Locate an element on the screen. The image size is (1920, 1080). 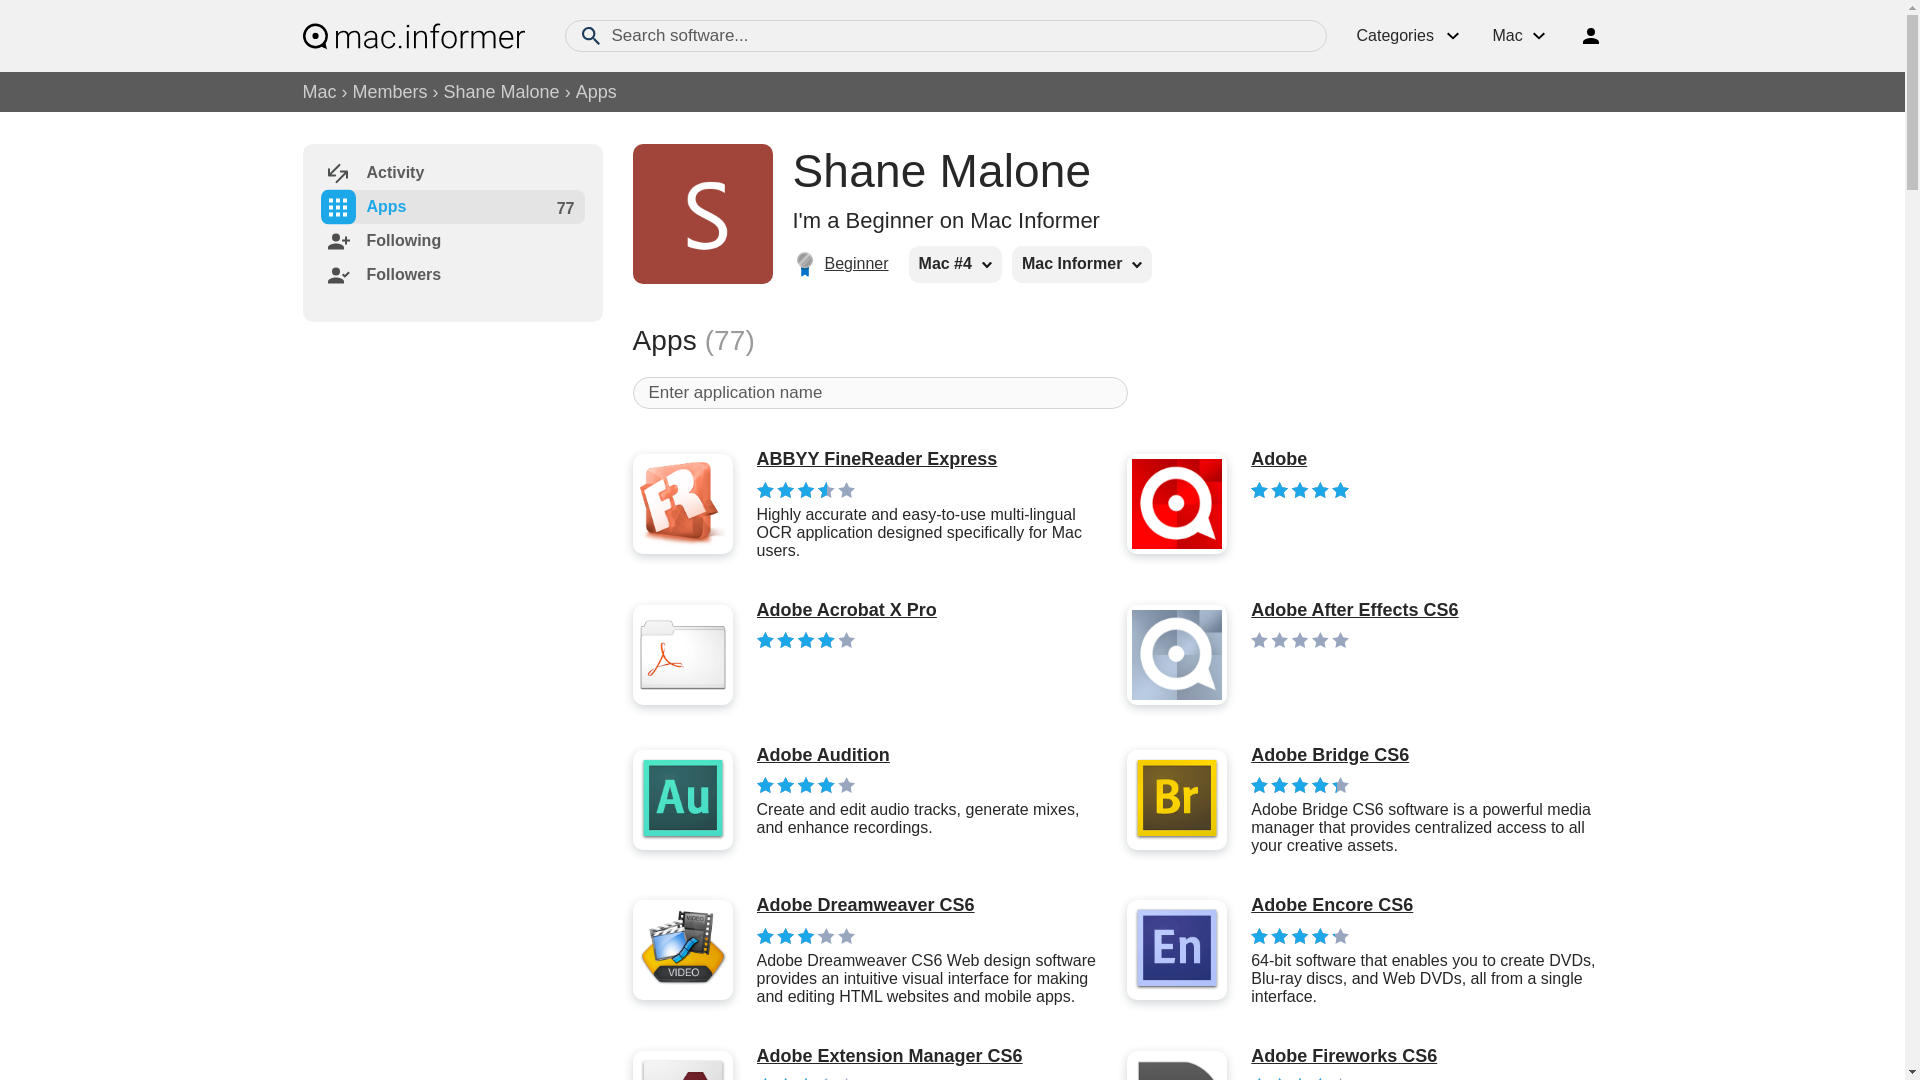
Download Adobe Extension Manager CS6 is located at coordinates (888, 1057).